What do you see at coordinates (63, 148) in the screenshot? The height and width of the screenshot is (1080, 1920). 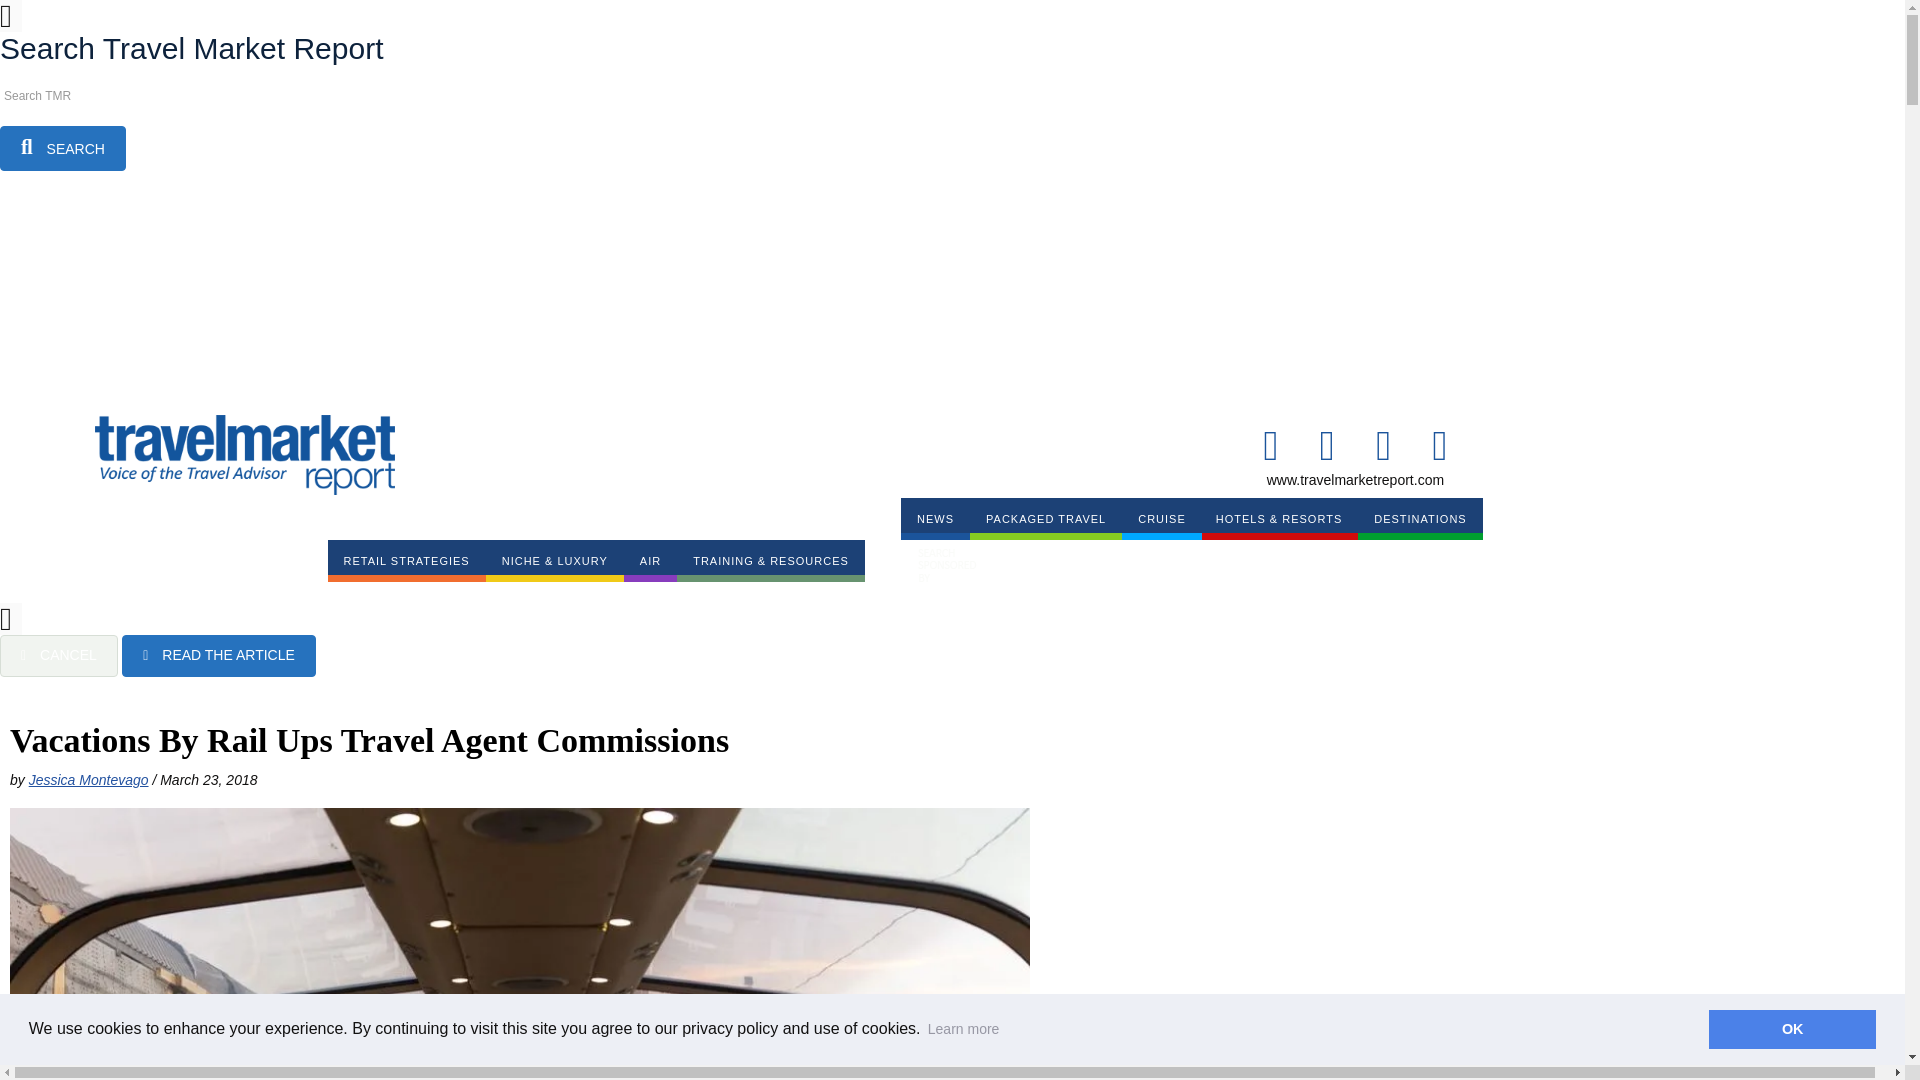 I see `SEARCH` at bounding box center [63, 148].